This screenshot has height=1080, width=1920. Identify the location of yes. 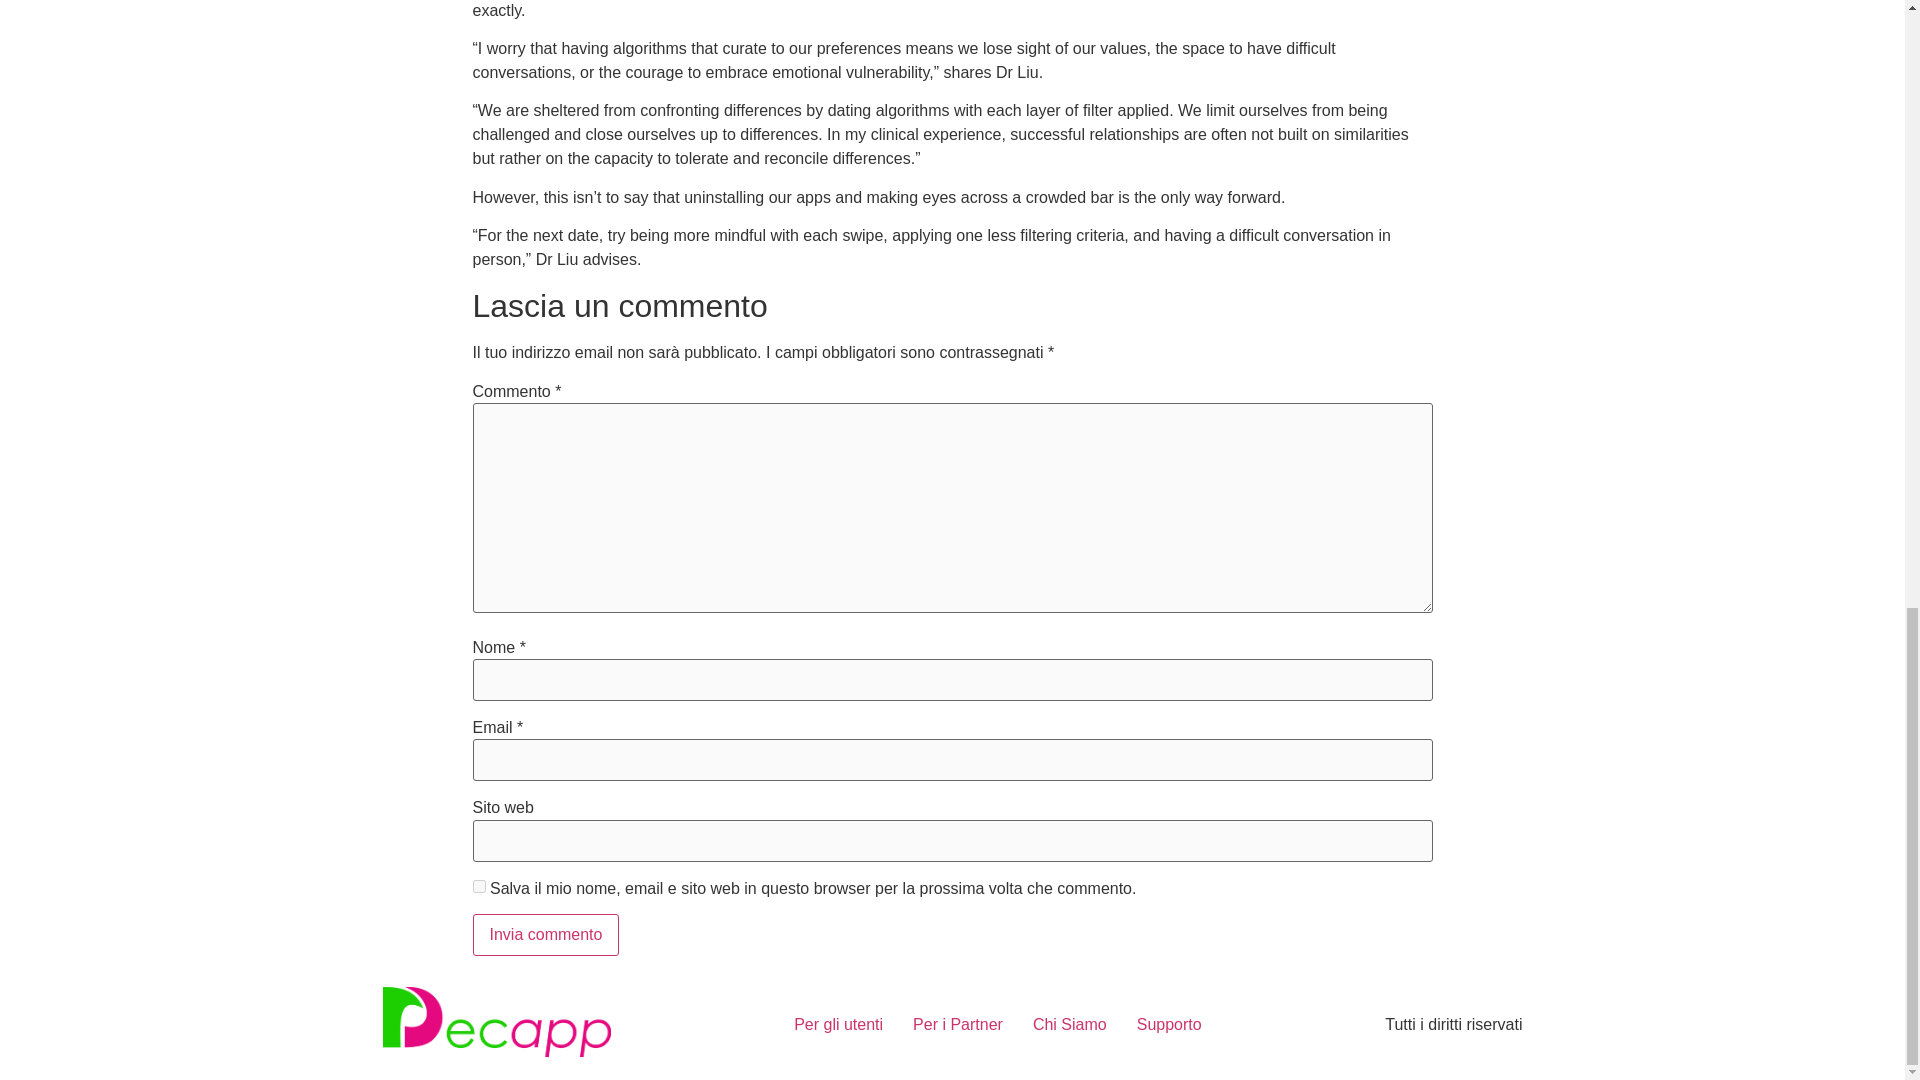
(478, 886).